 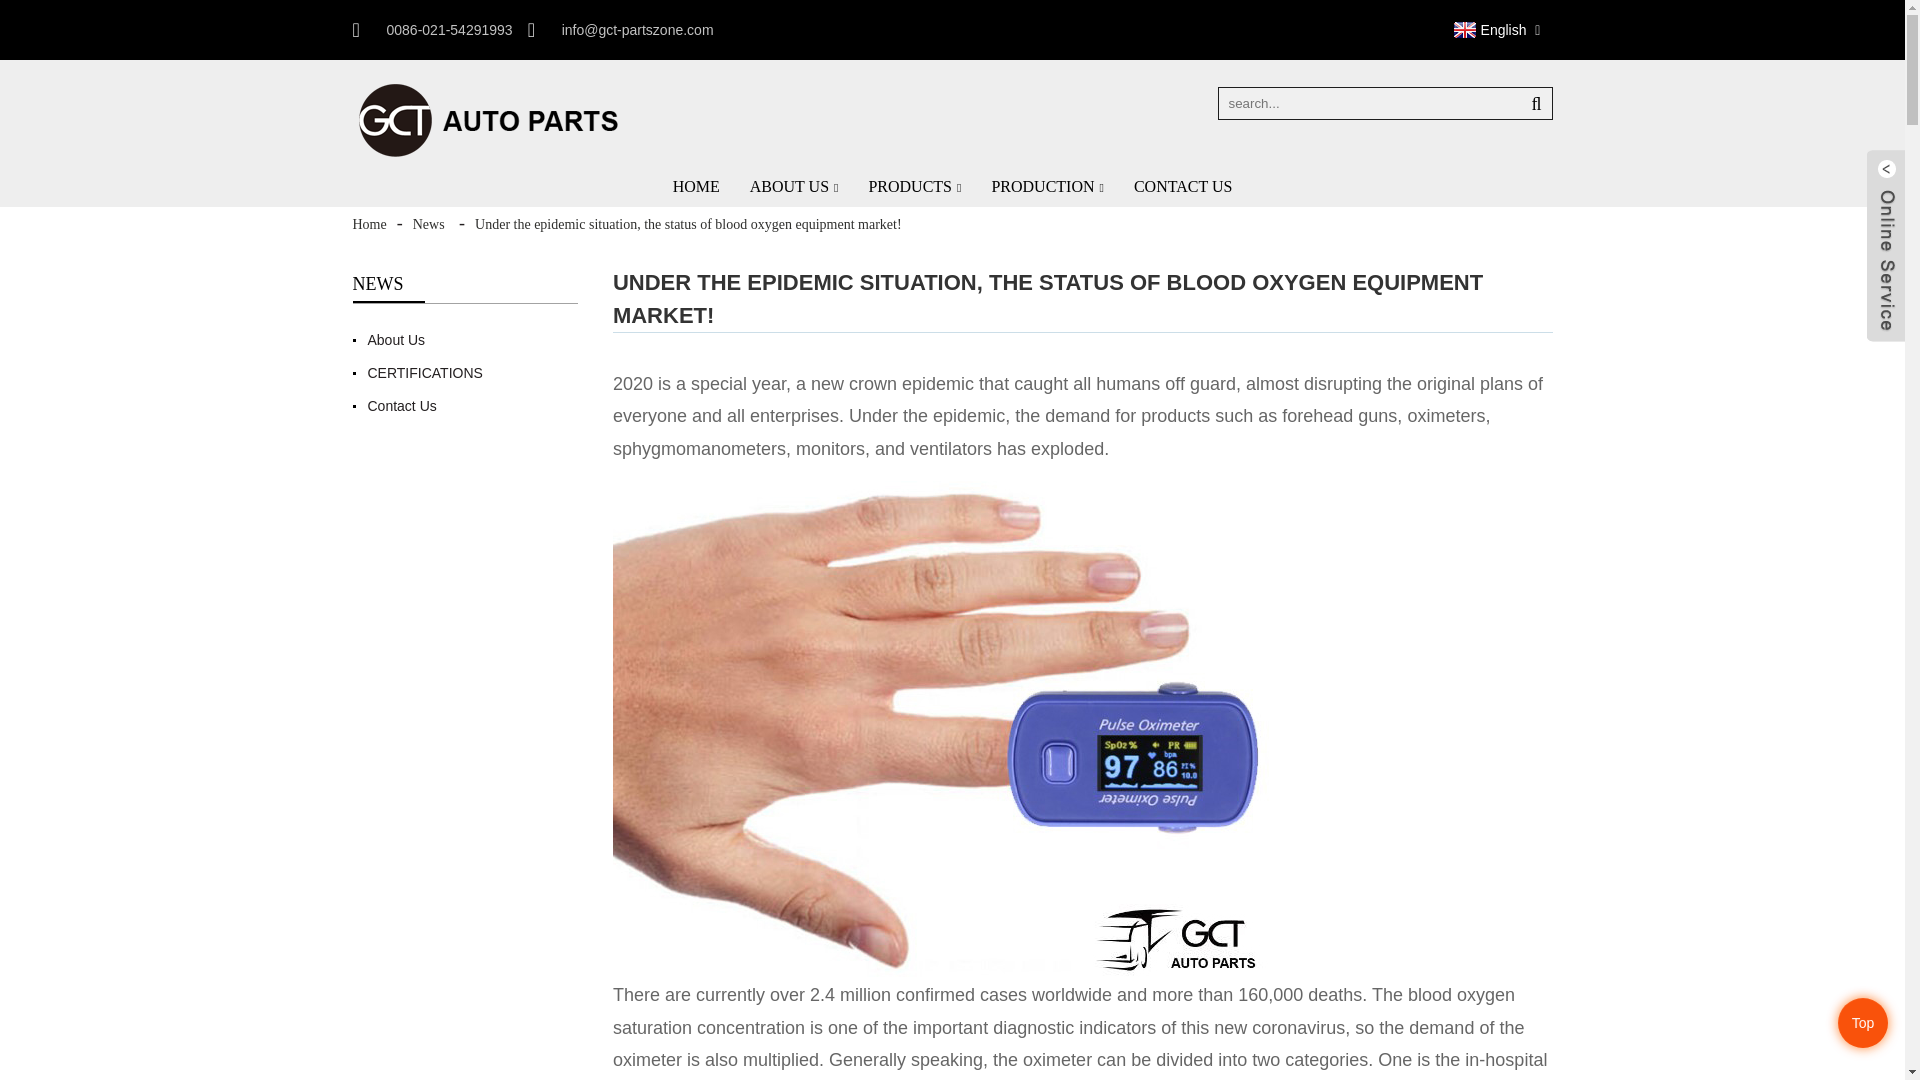 What do you see at coordinates (1183, 187) in the screenshot?
I see `CONTACT US` at bounding box center [1183, 187].